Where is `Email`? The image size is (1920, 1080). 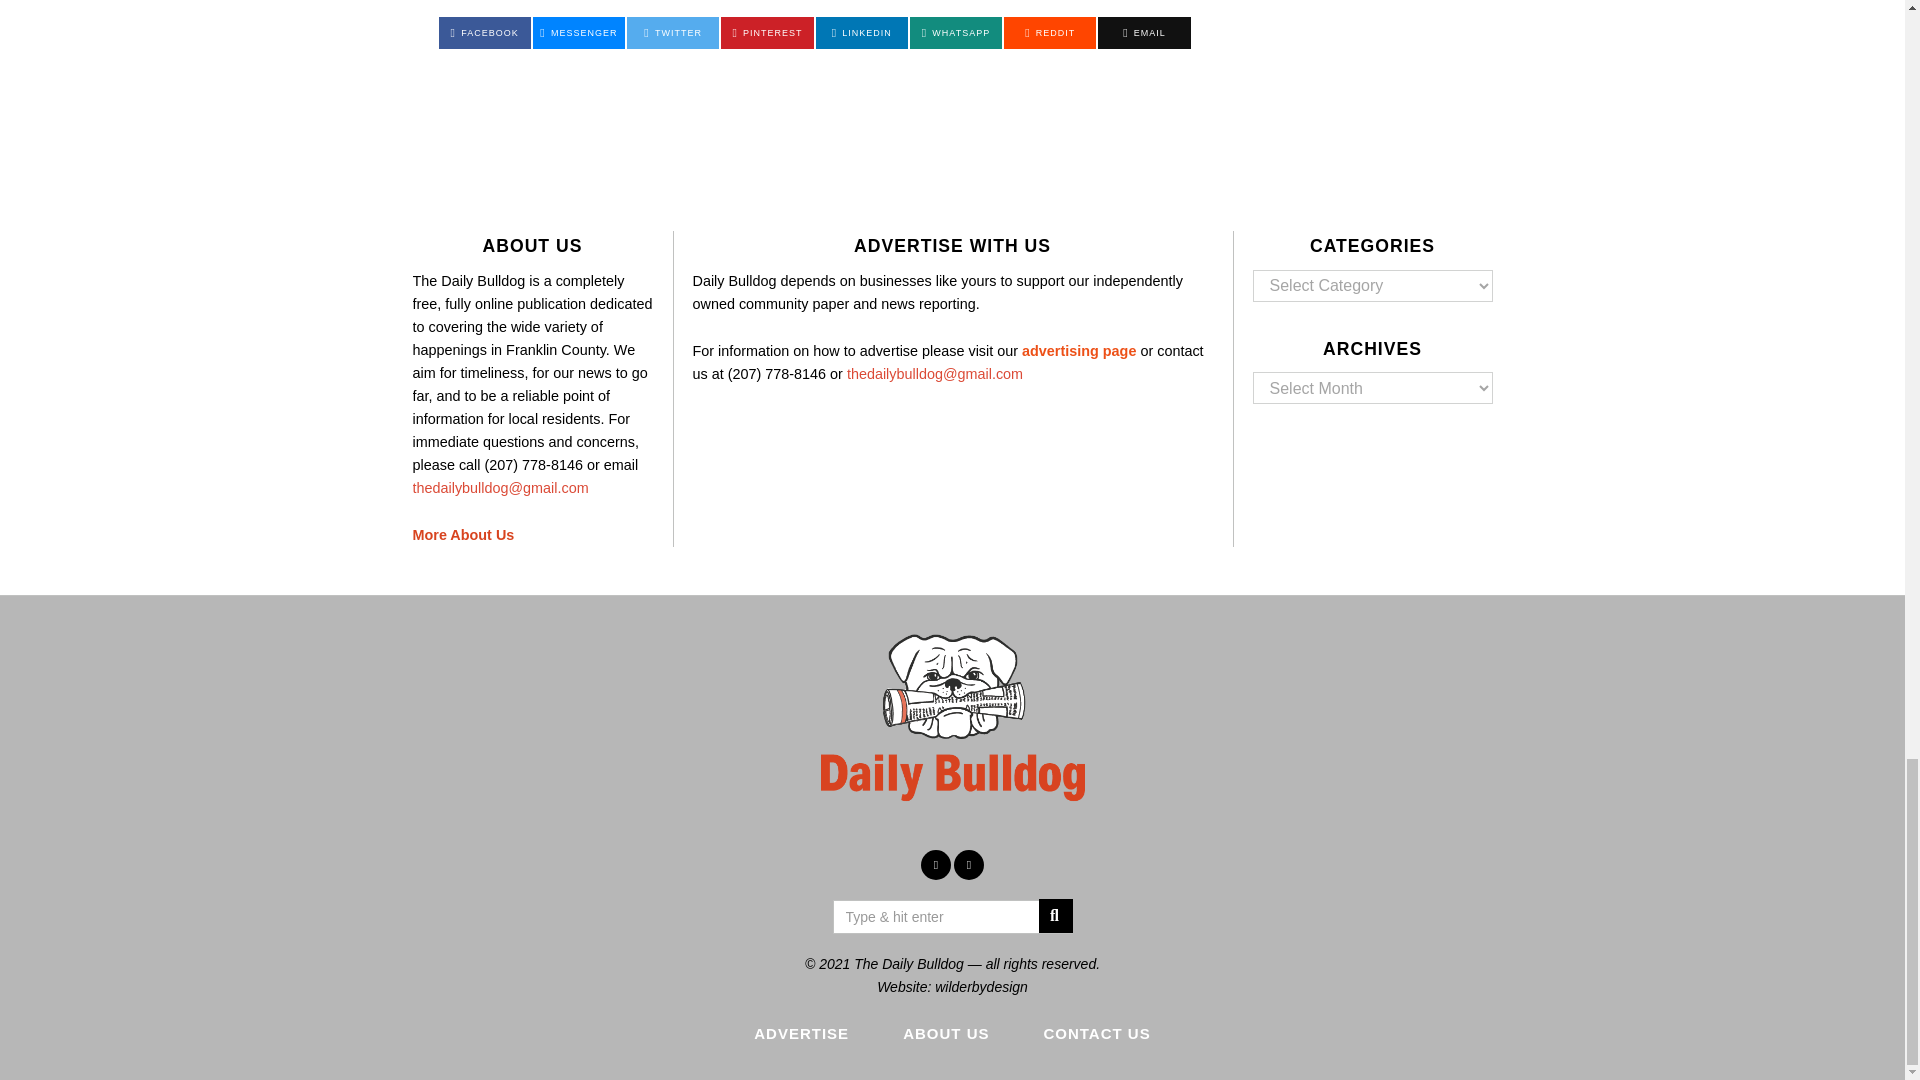
Email is located at coordinates (1144, 32).